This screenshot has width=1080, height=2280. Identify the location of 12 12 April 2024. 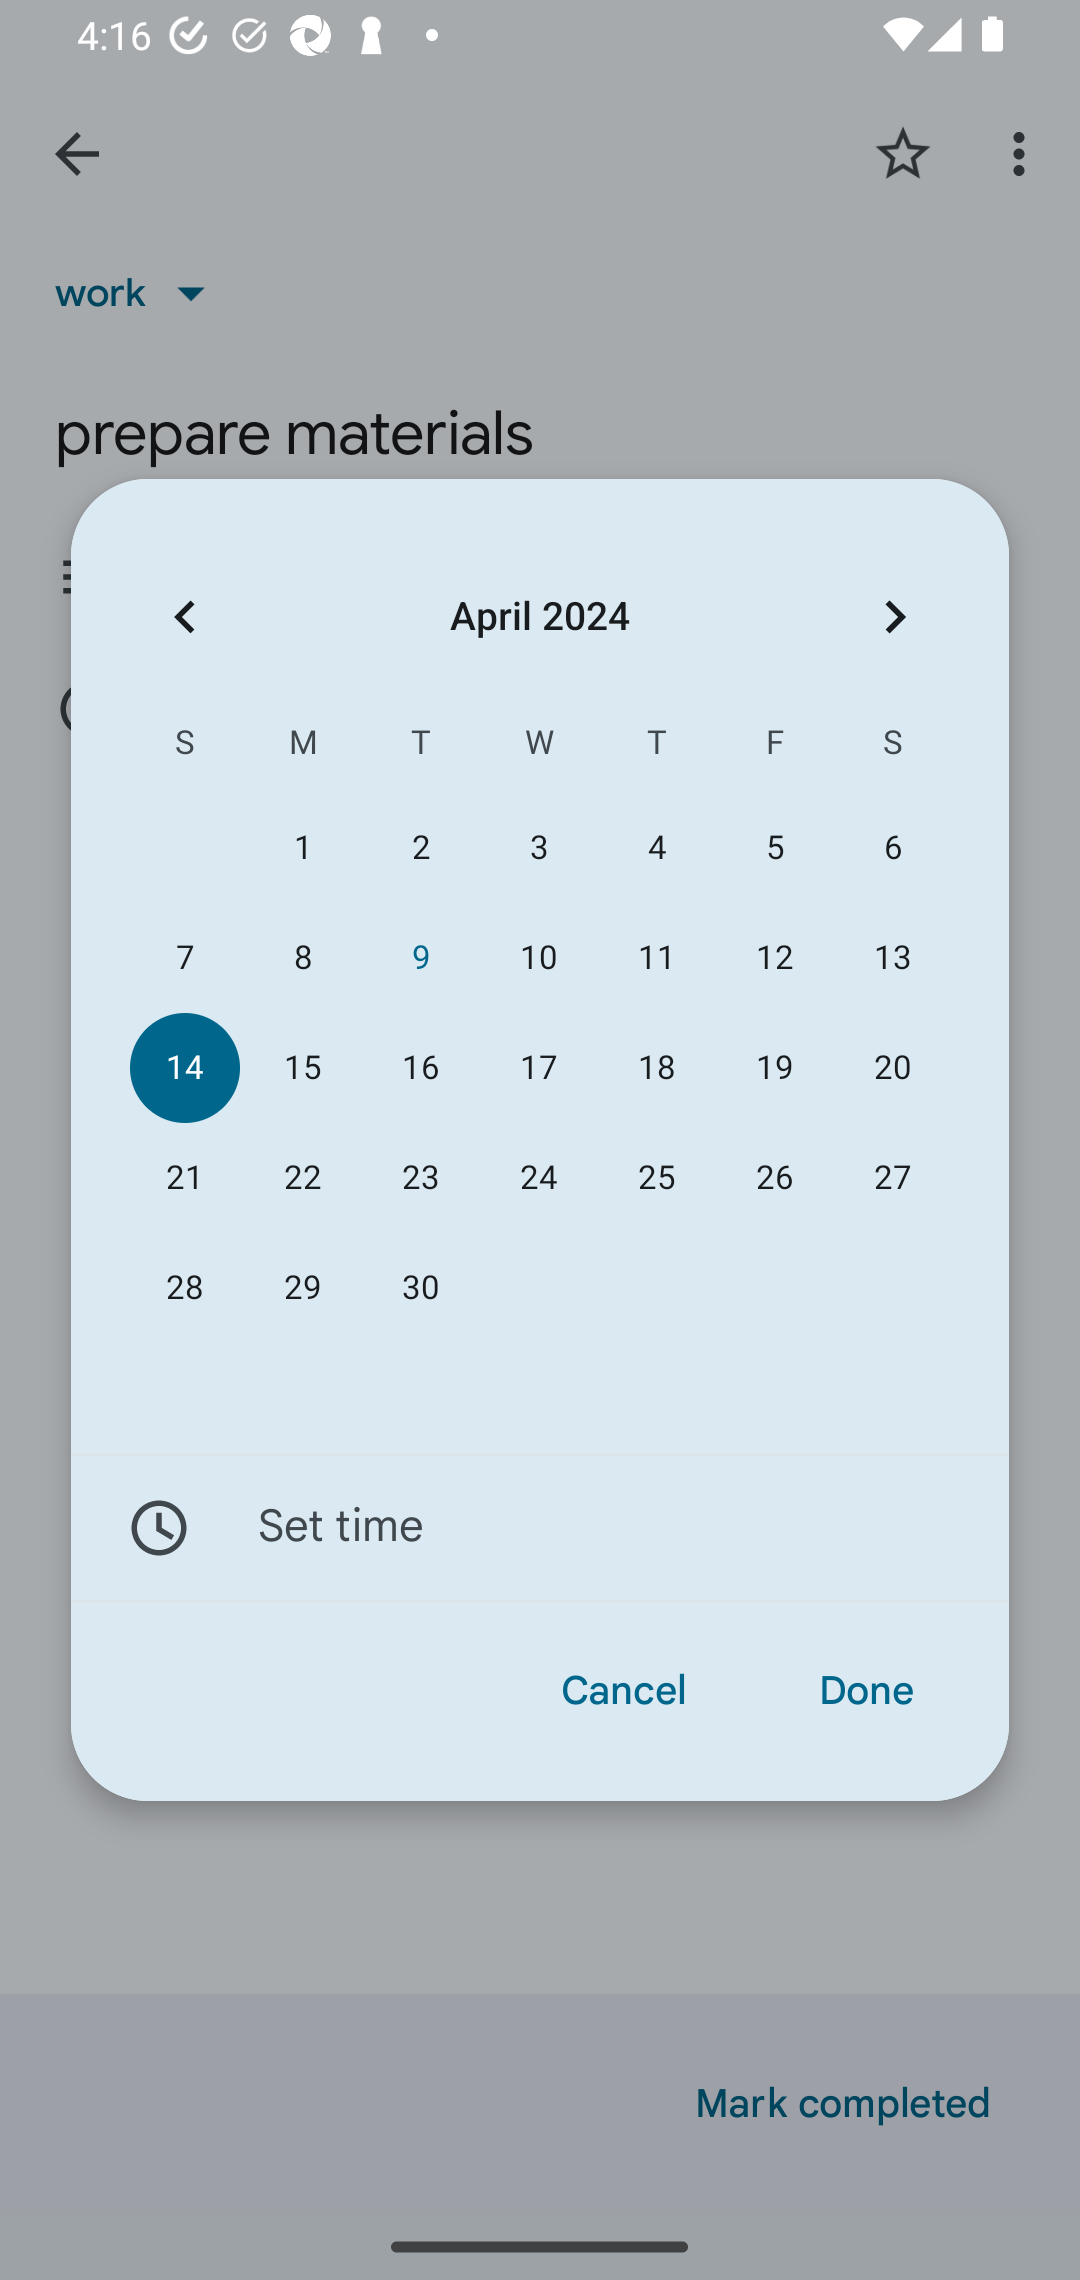
(774, 957).